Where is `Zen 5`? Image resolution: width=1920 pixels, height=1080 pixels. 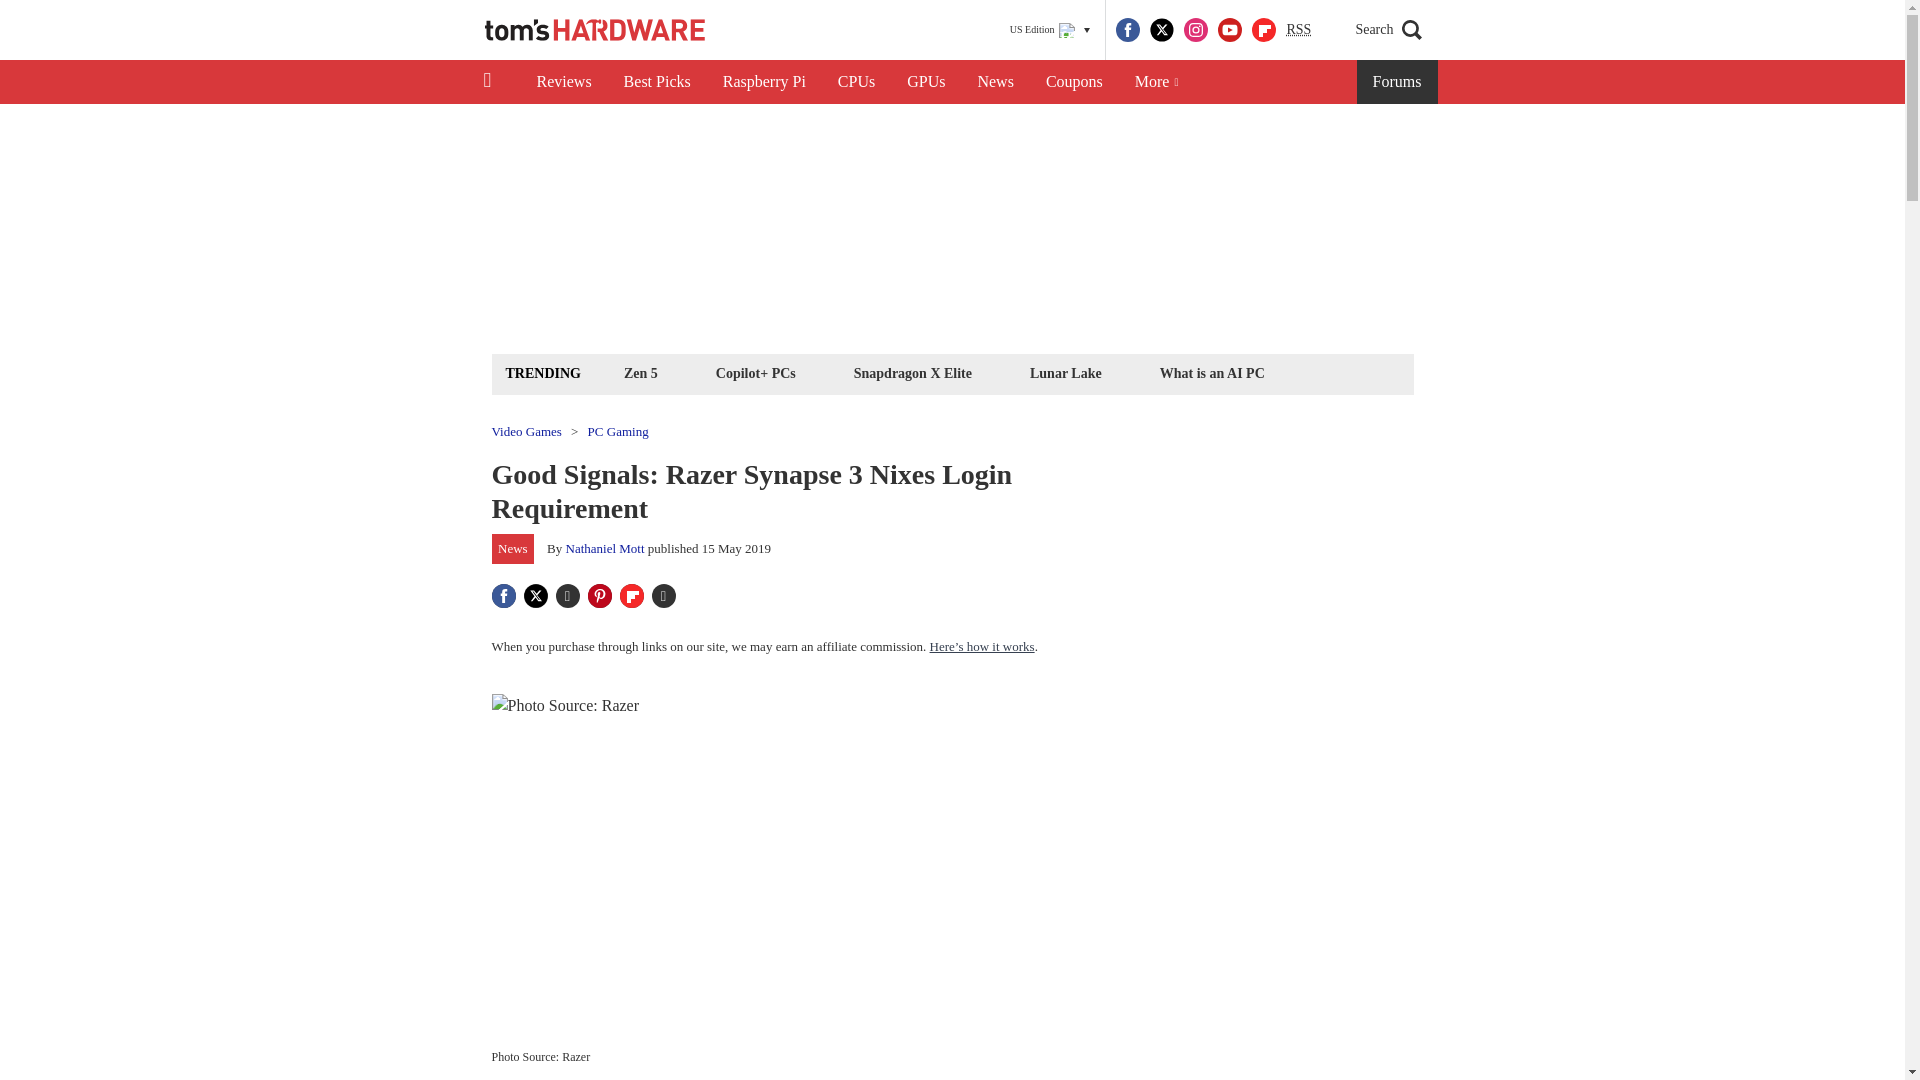
Zen 5 is located at coordinates (640, 372).